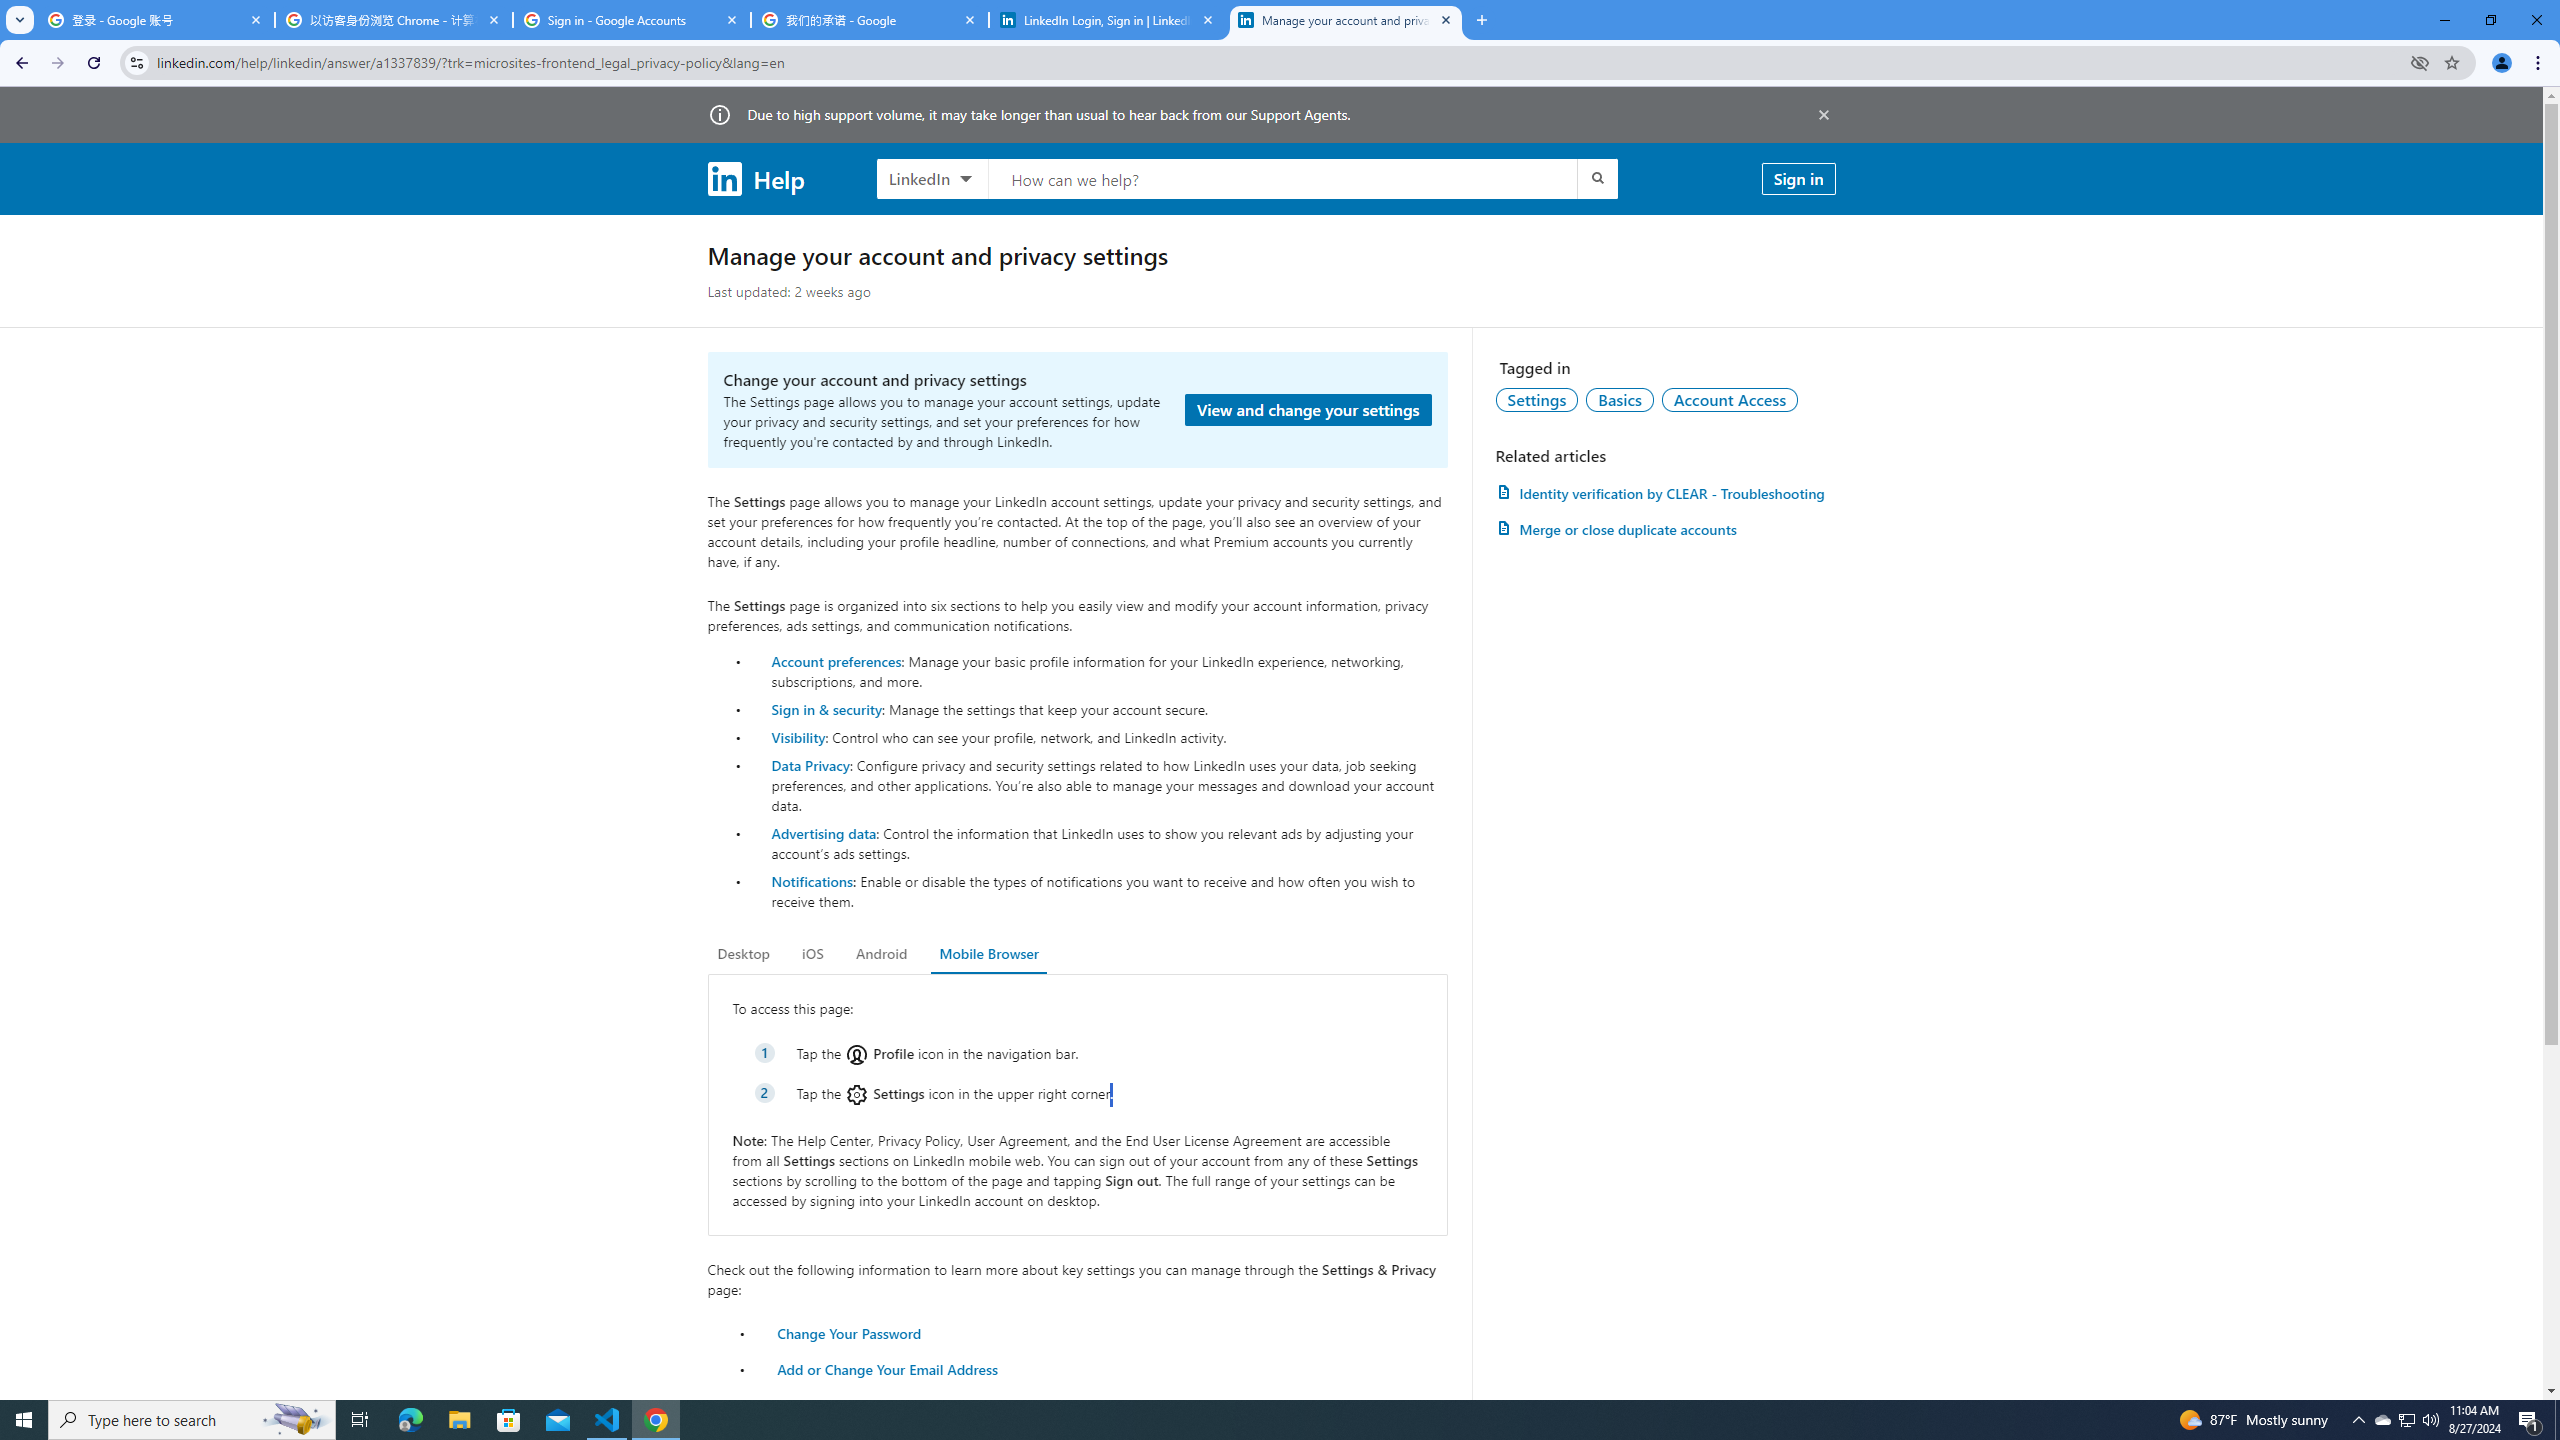  I want to click on Visibility, so click(798, 737).